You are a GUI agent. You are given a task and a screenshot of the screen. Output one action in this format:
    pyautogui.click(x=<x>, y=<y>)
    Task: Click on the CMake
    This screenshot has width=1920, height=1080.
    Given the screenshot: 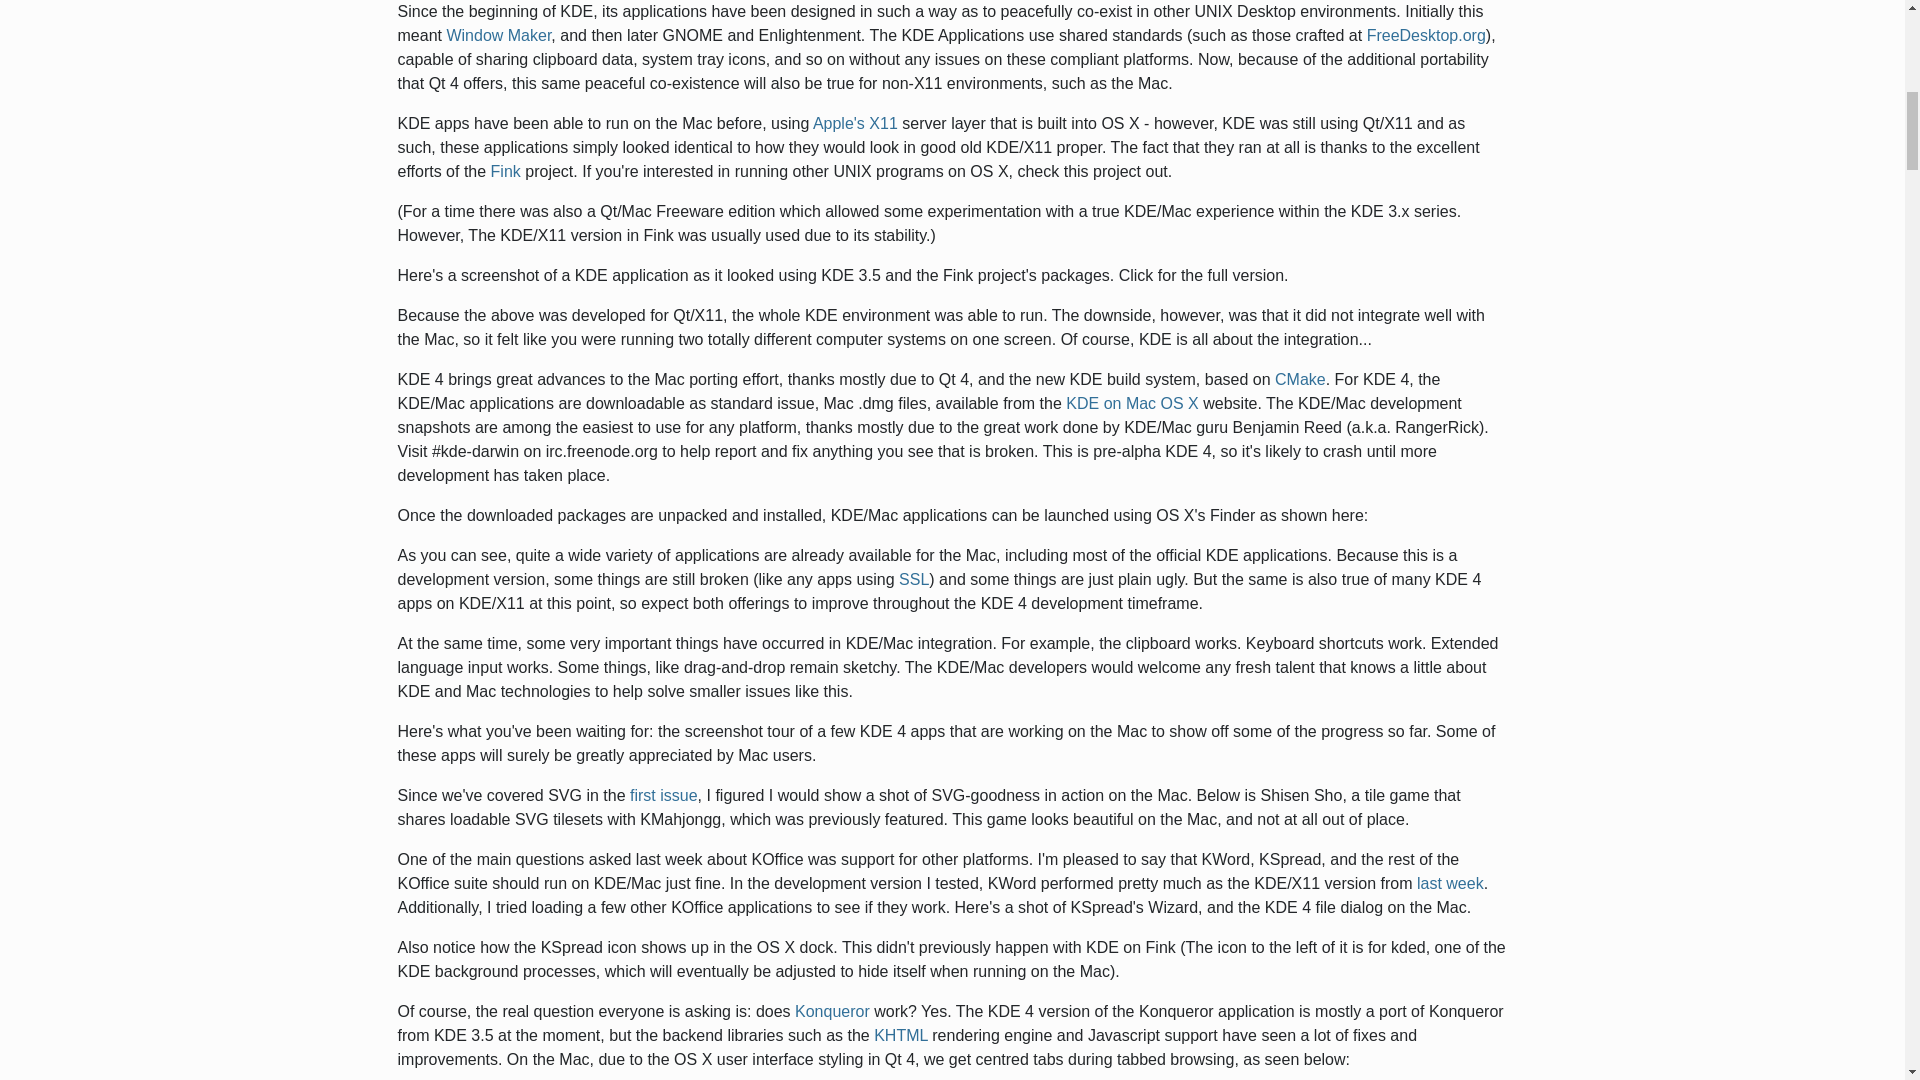 What is the action you would take?
    pyautogui.click(x=1300, y=379)
    